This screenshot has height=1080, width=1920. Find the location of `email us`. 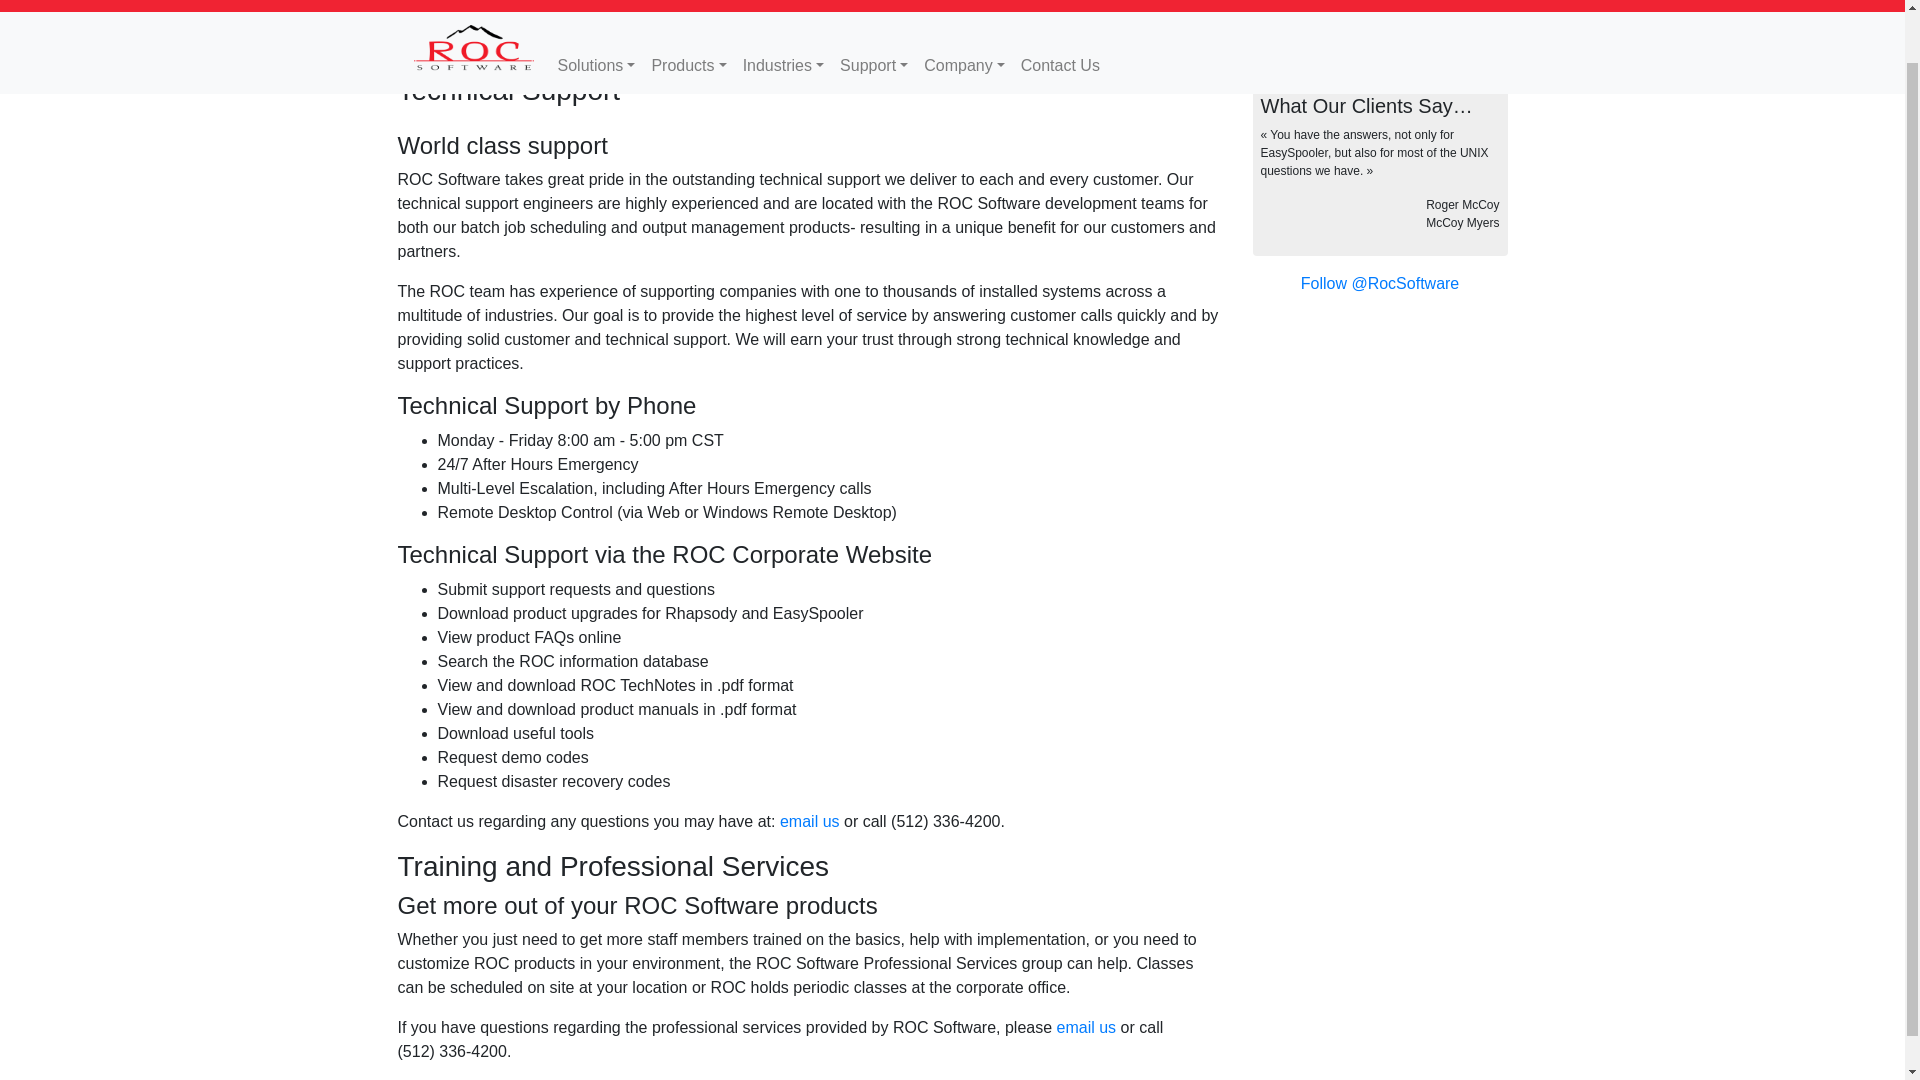

email us is located at coordinates (1087, 1027).